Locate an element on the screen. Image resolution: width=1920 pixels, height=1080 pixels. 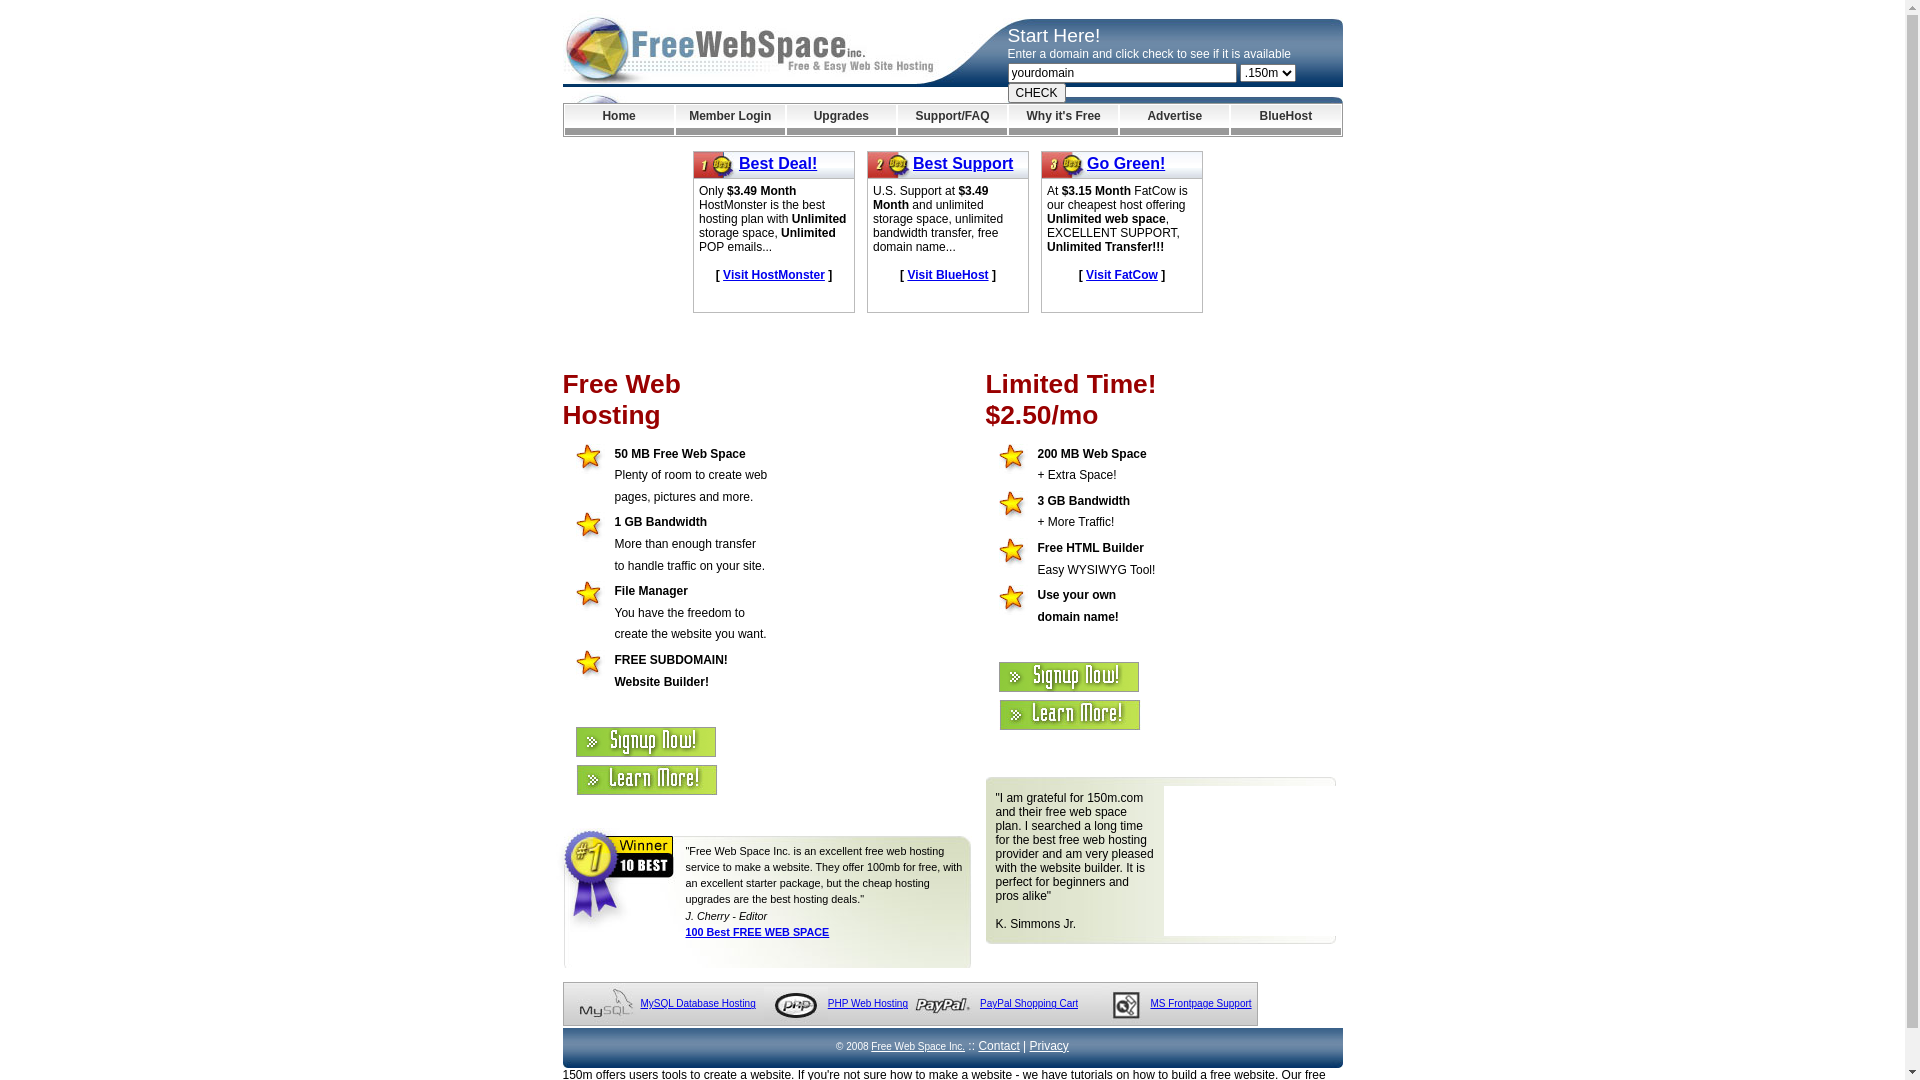
100 Best FREE WEB SPACE is located at coordinates (758, 932).